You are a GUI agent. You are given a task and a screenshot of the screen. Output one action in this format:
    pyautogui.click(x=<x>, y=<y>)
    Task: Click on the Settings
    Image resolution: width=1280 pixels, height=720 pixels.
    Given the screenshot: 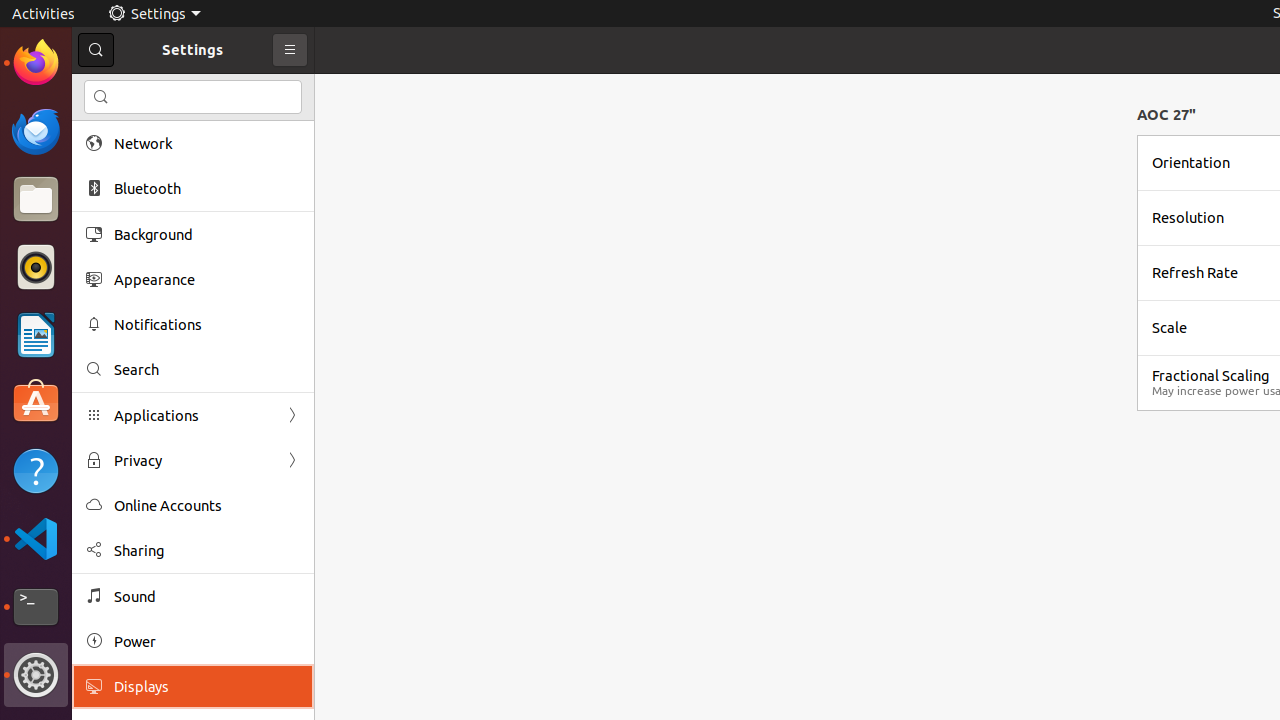 What is the action you would take?
    pyautogui.click(x=36, y=675)
    